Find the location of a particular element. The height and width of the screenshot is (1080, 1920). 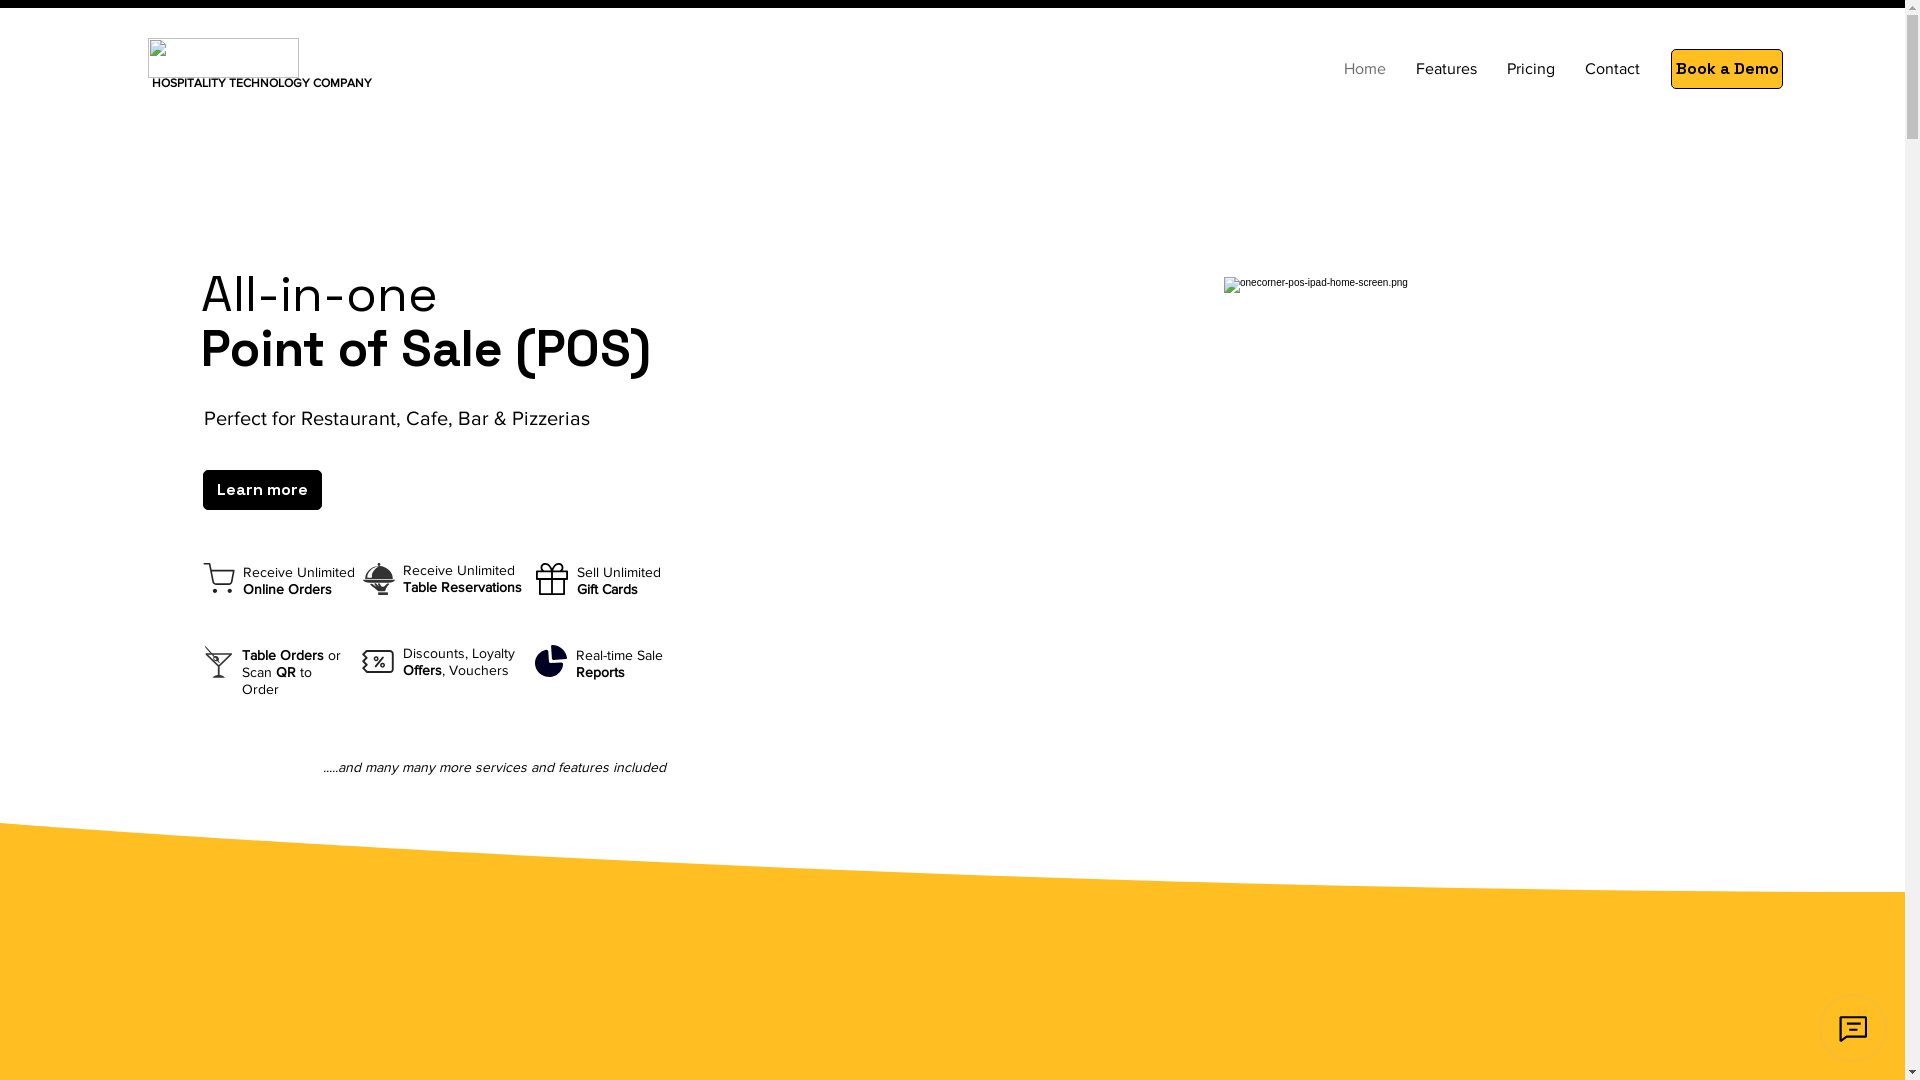

Home is located at coordinates (1365, 69).